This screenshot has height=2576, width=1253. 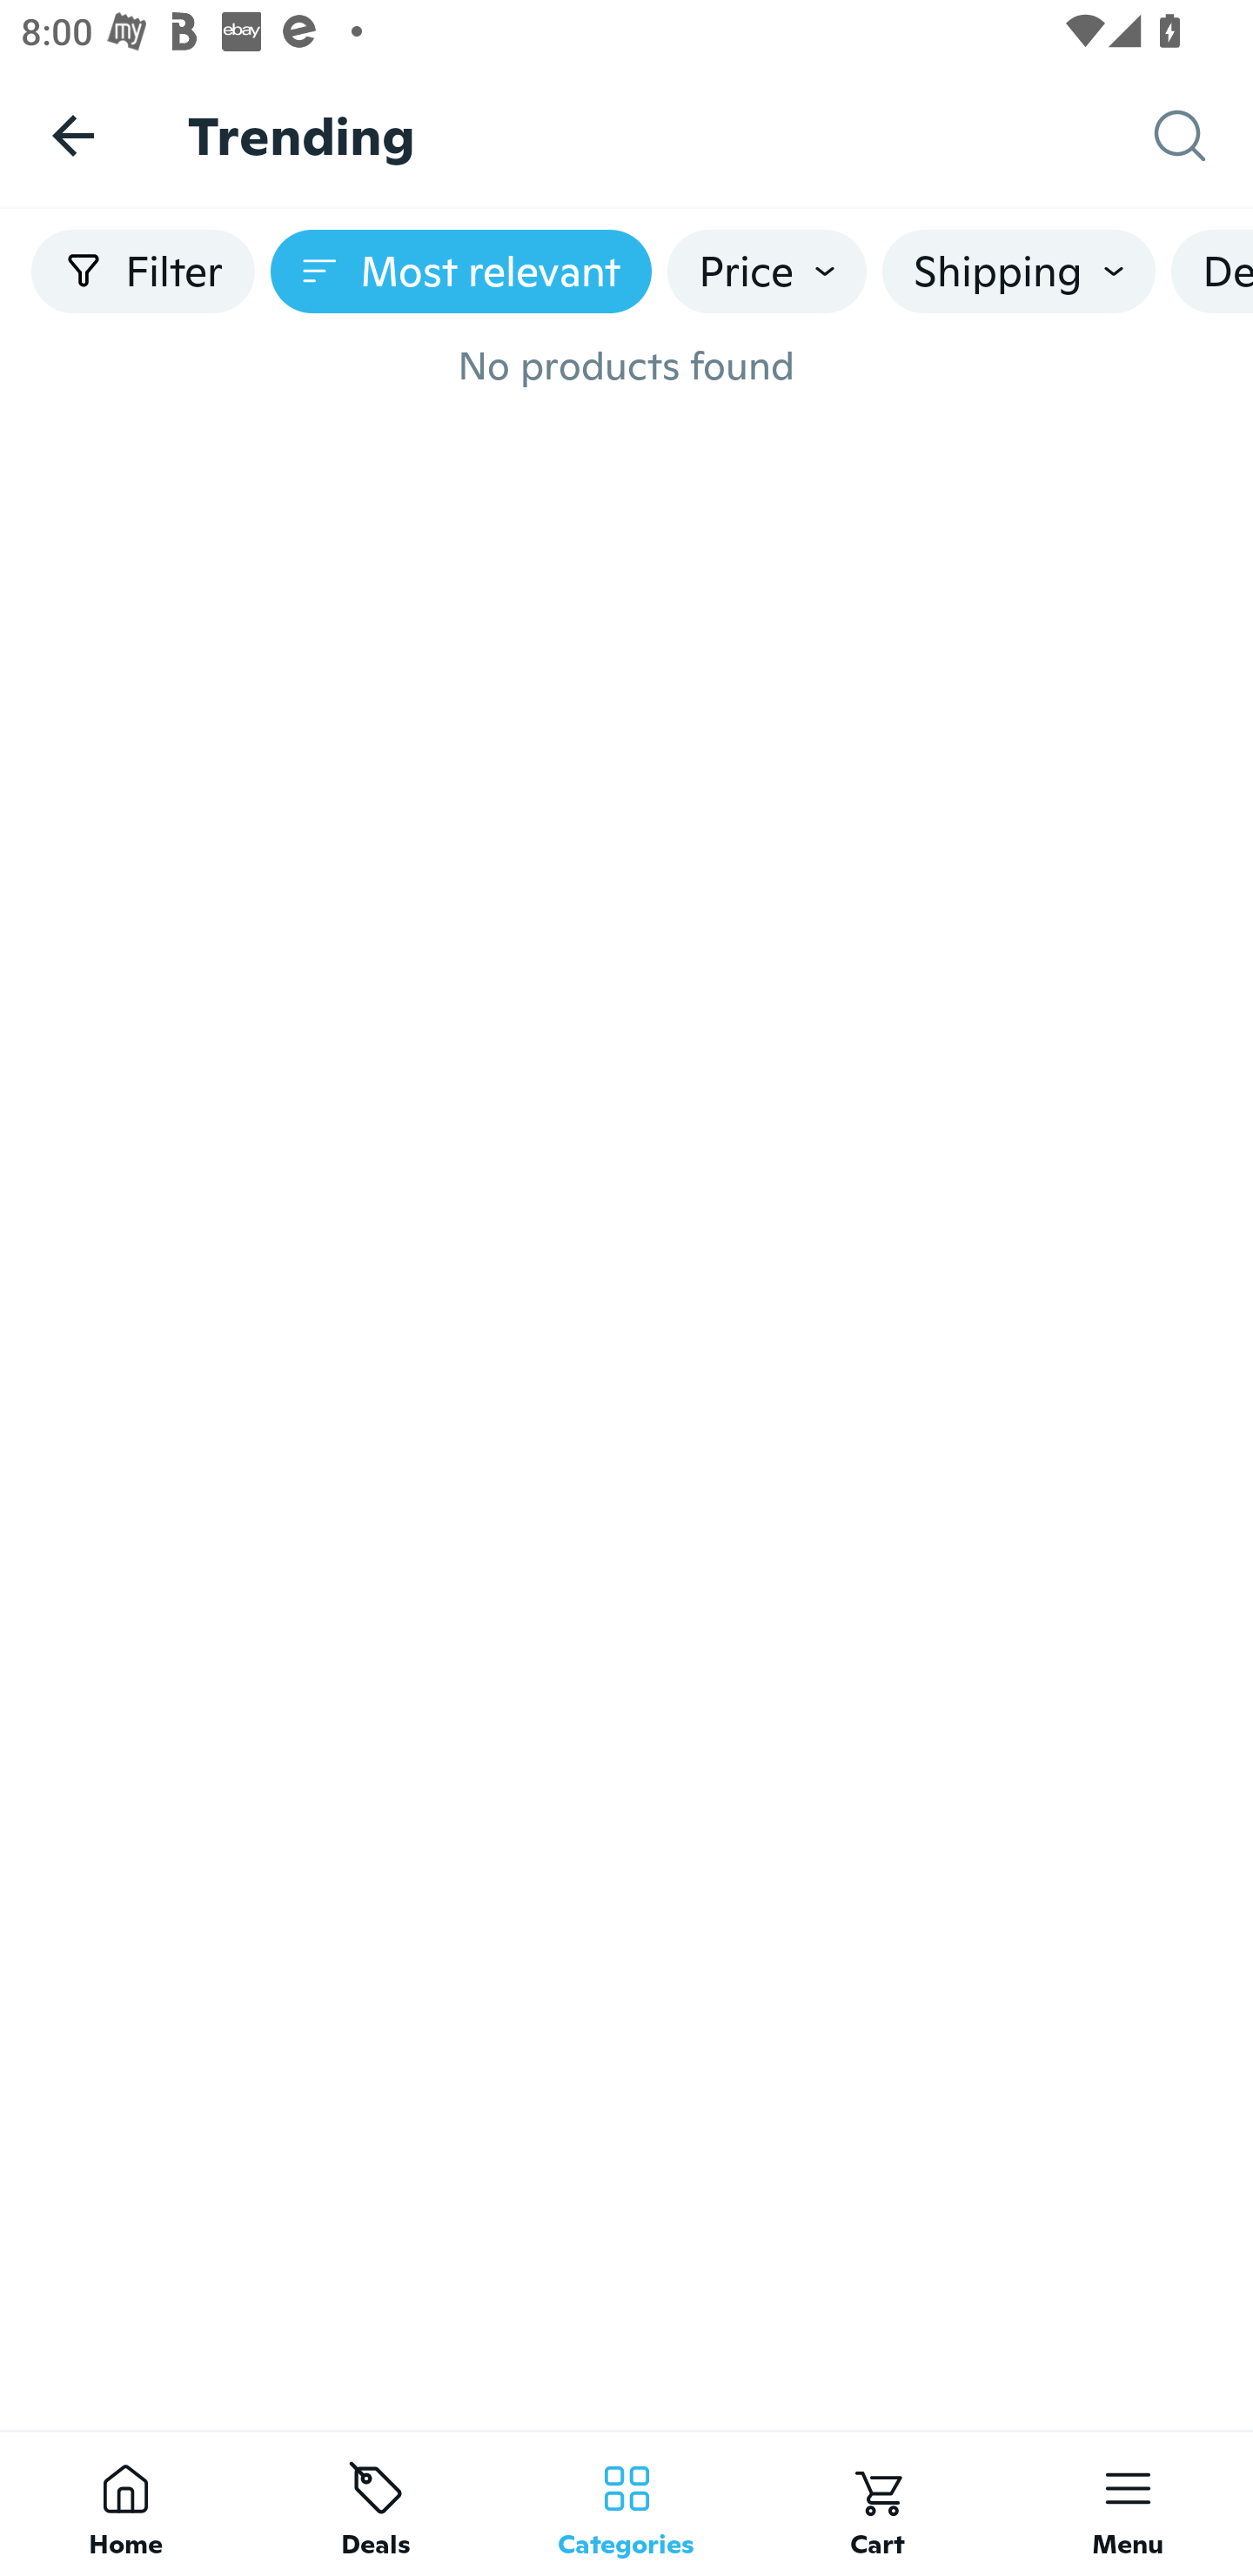 What do you see at coordinates (1203, 136) in the screenshot?
I see `Search` at bounding box center [1203, 136].